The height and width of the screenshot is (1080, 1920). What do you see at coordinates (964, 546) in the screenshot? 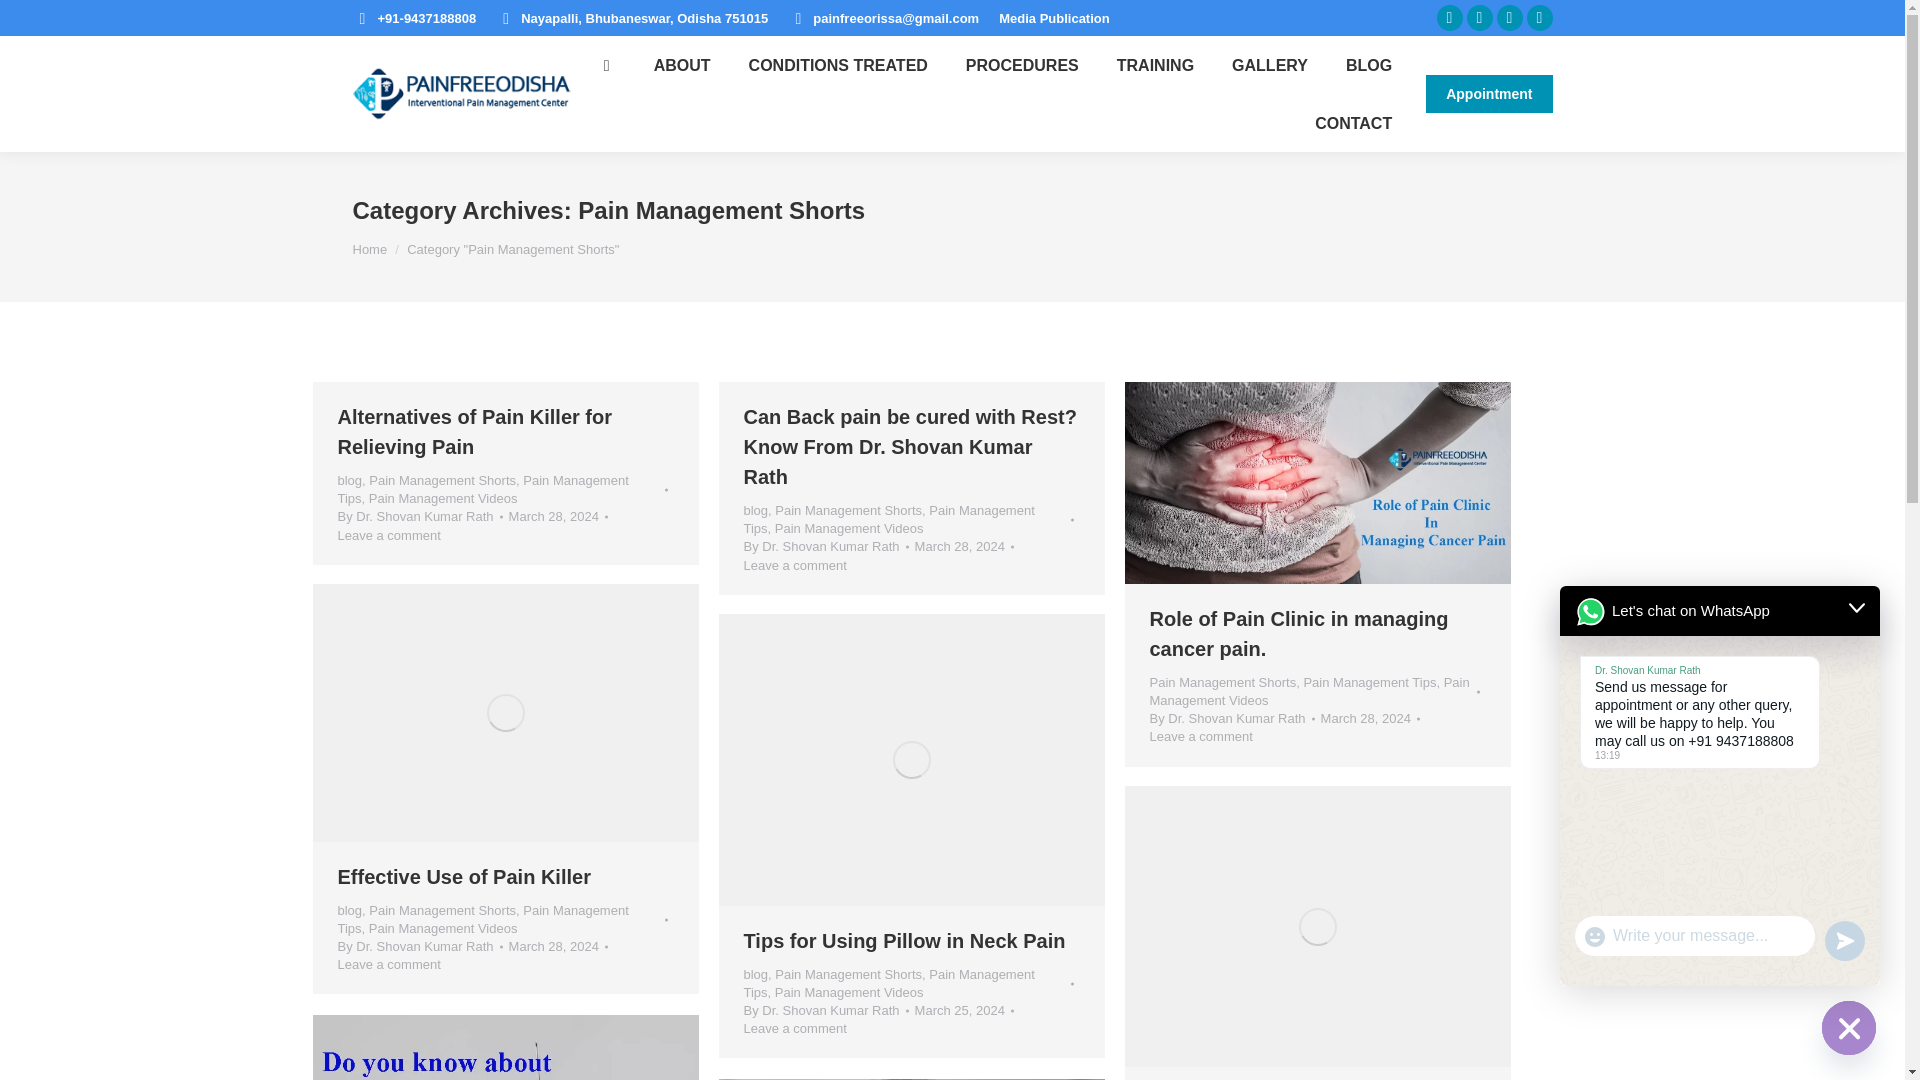
I see `7:17 pm` at bounding box center [964, 546].